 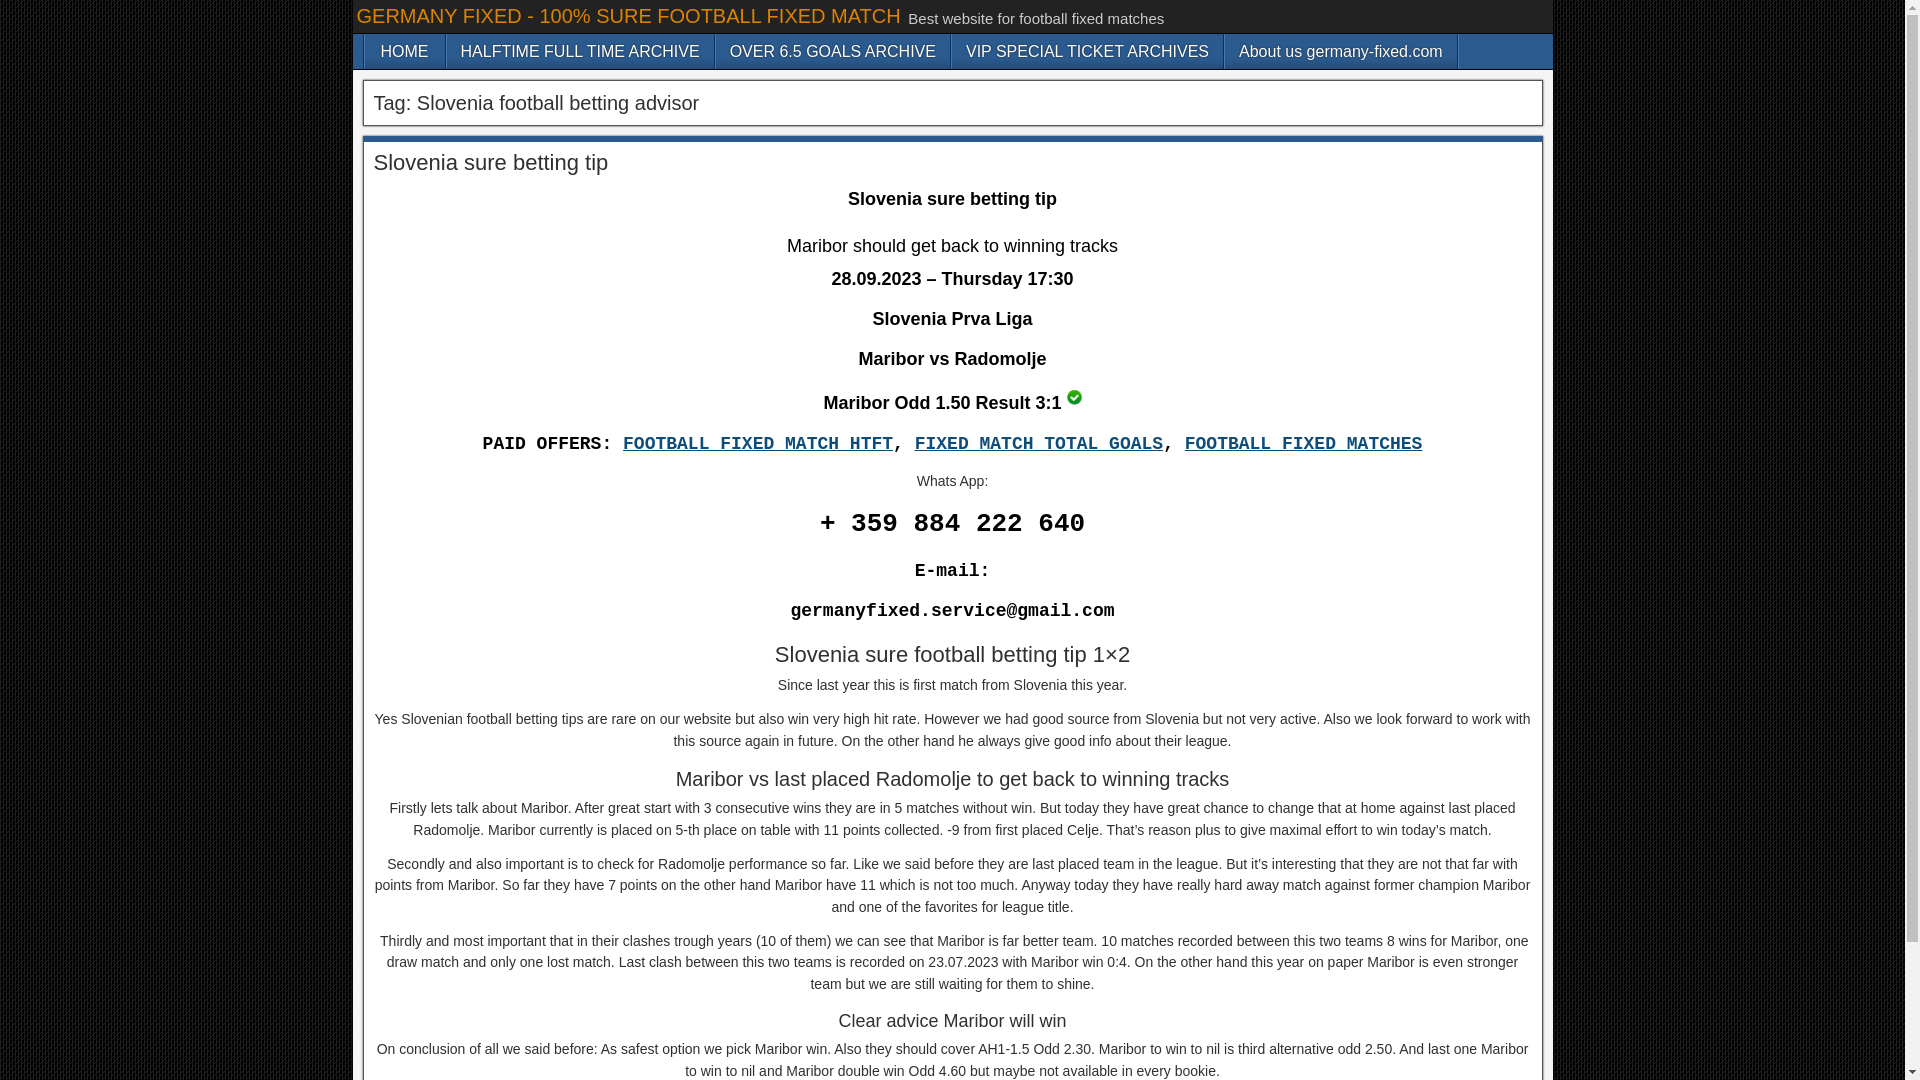 What do you see at coordinates (404, 51) in the screenshot?
I see `HOME` at bounding box center [404, 51].